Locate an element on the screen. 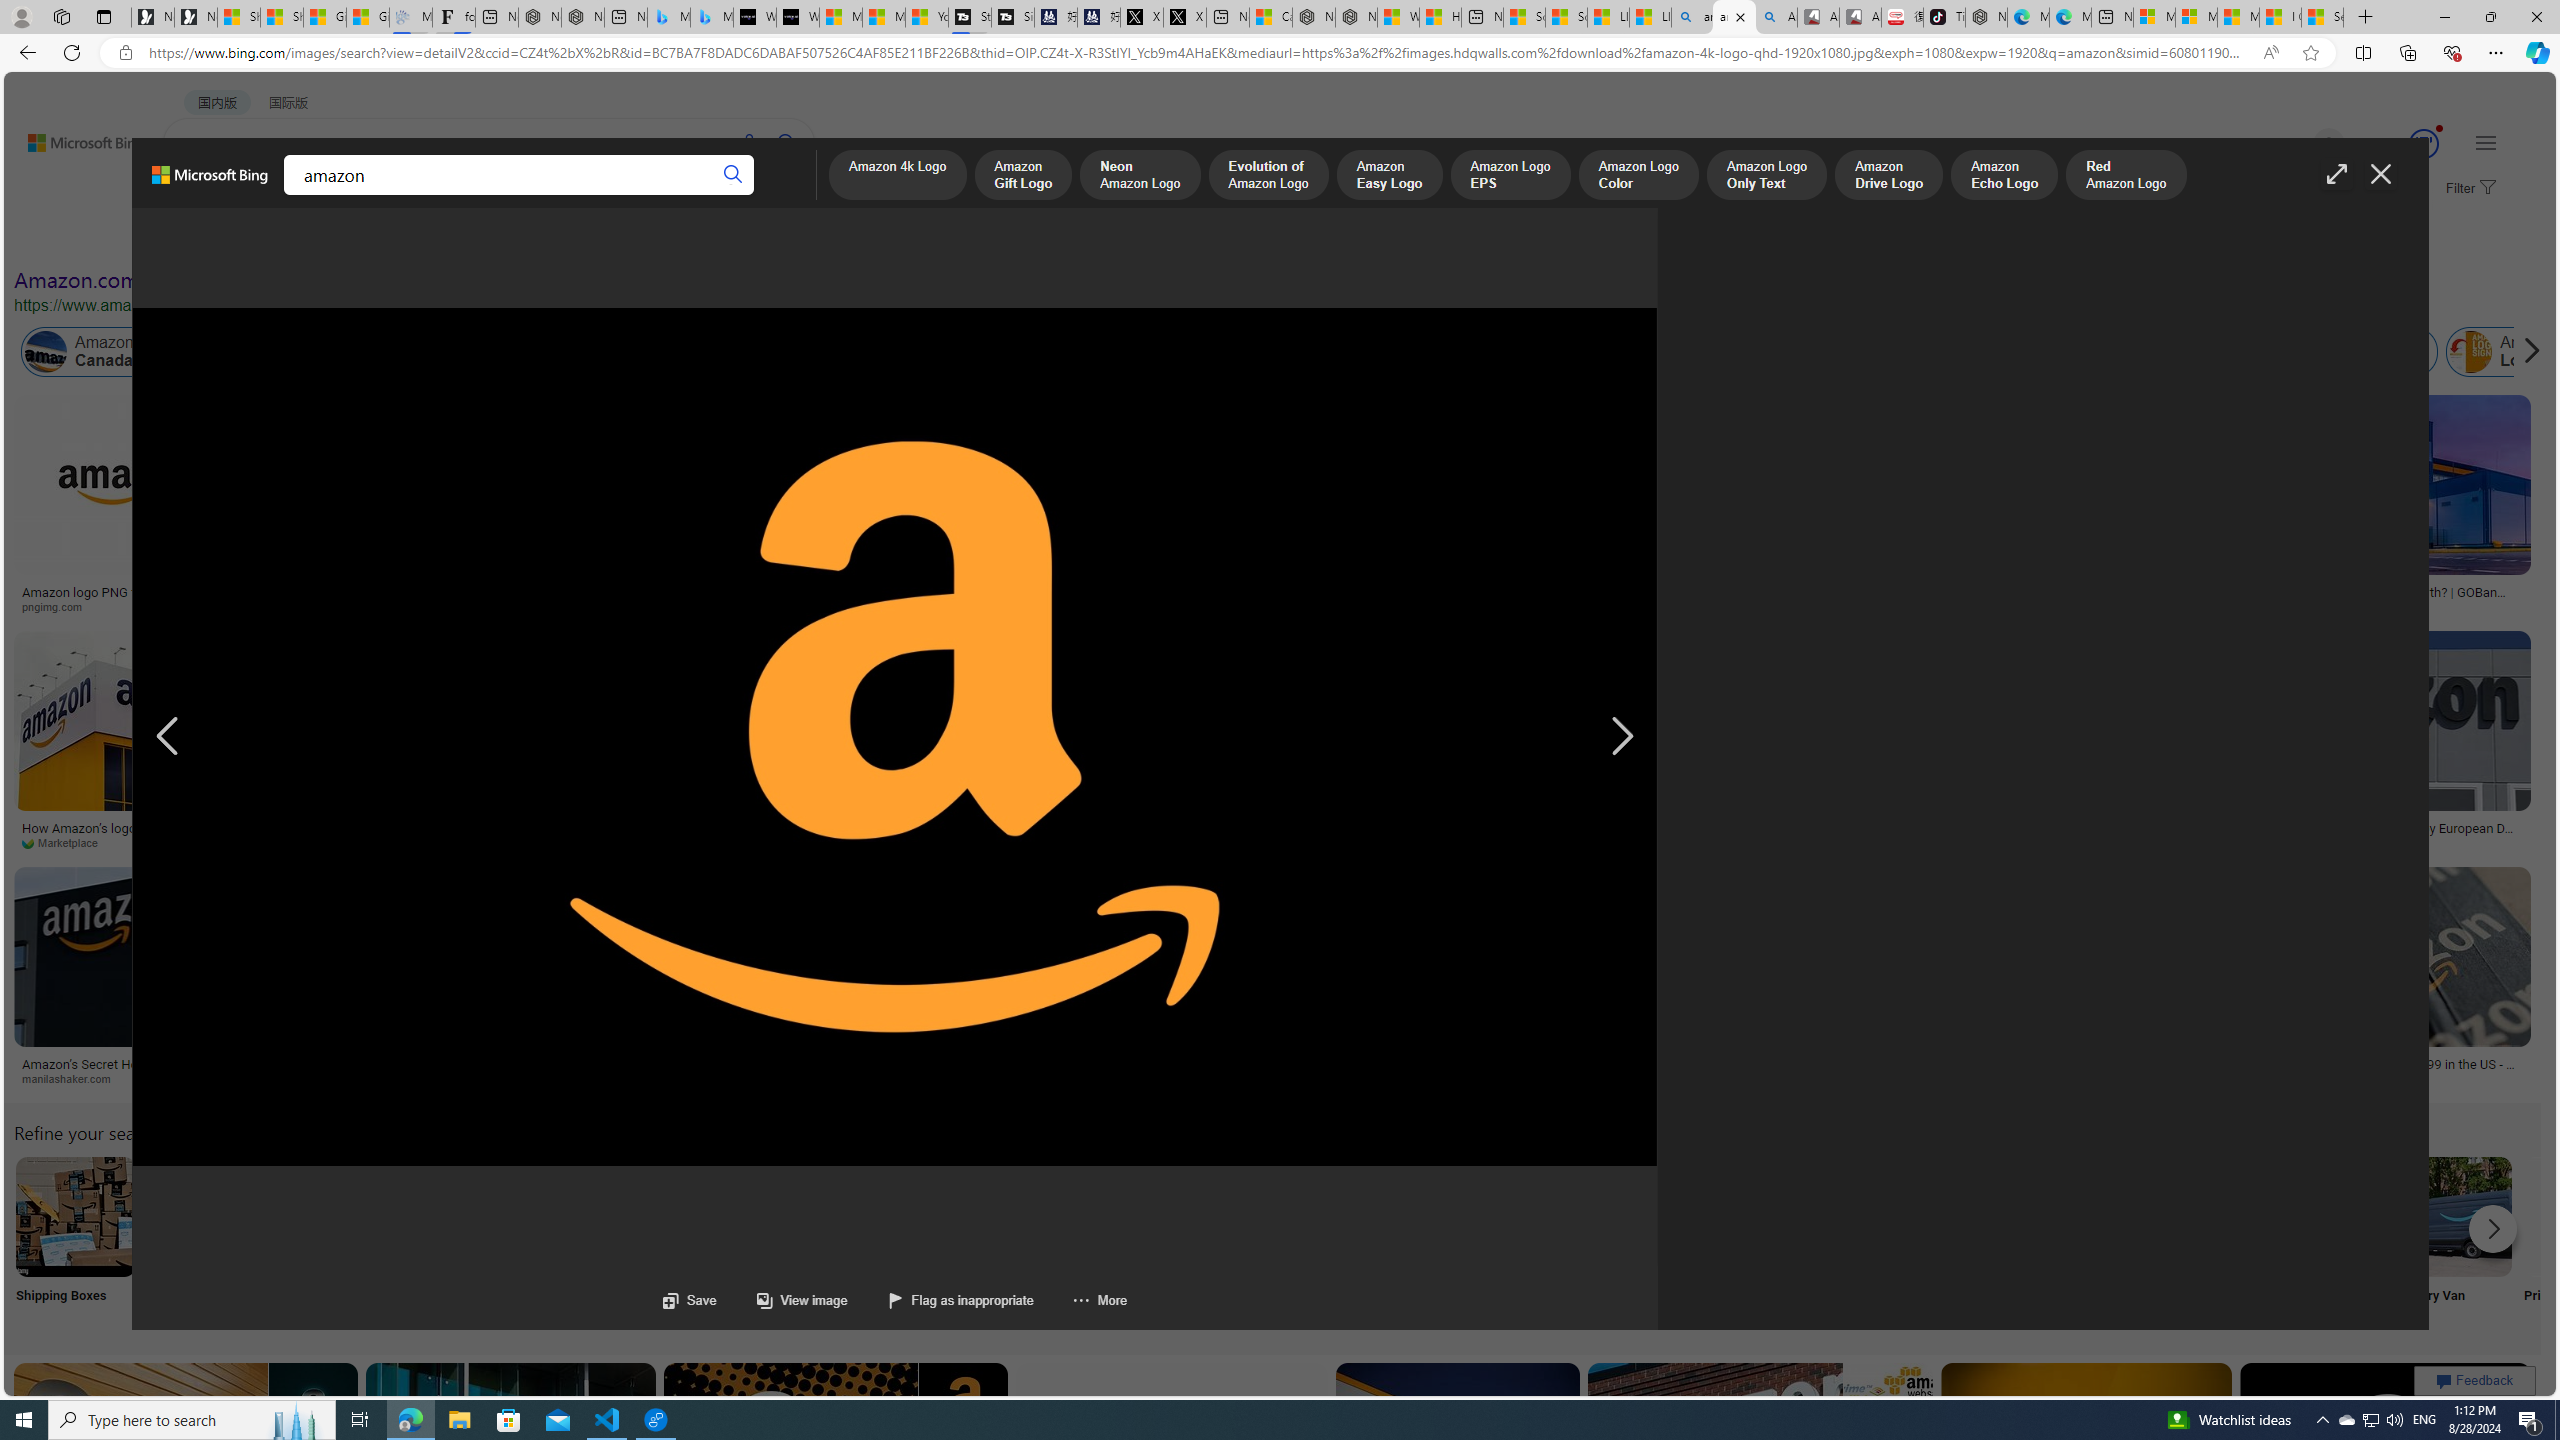  latimes.com is located at coordinates (1626, 1078).